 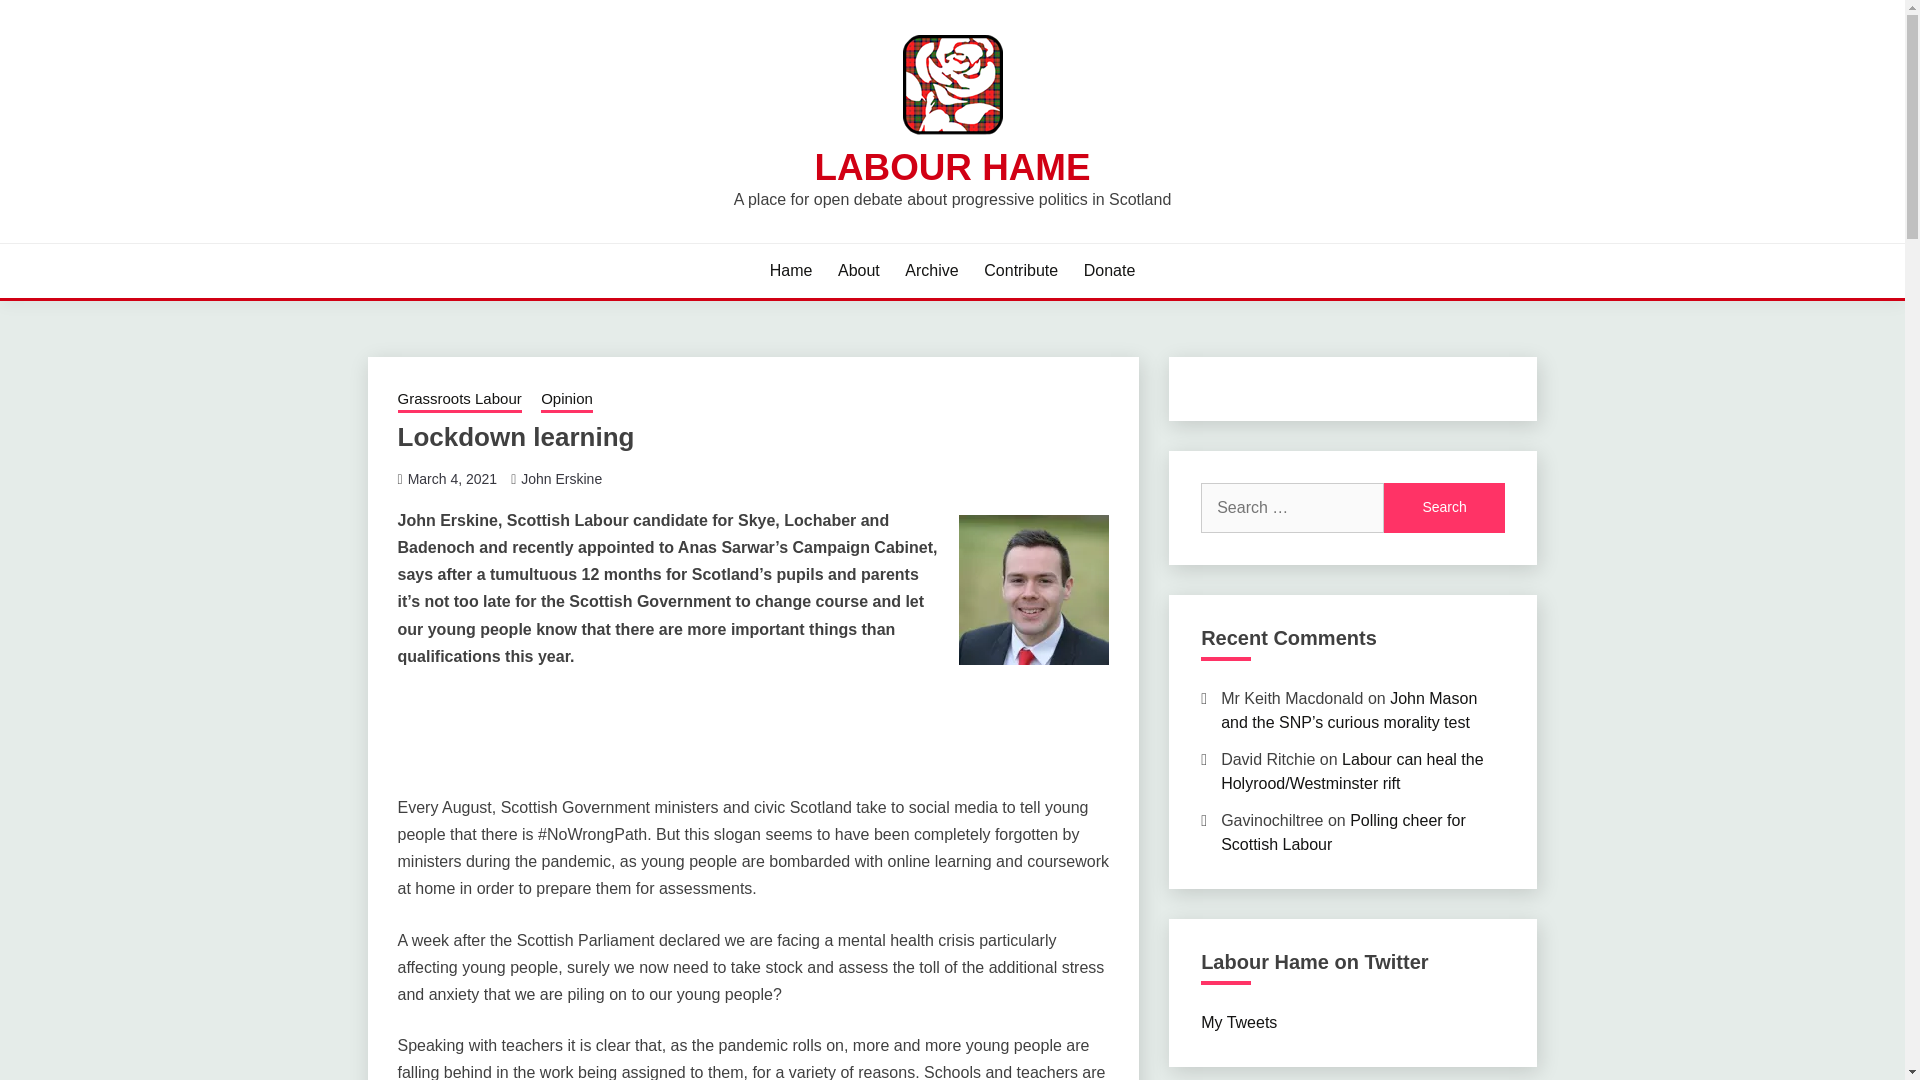 I want to click on Search, so click(x=1444, y=508).